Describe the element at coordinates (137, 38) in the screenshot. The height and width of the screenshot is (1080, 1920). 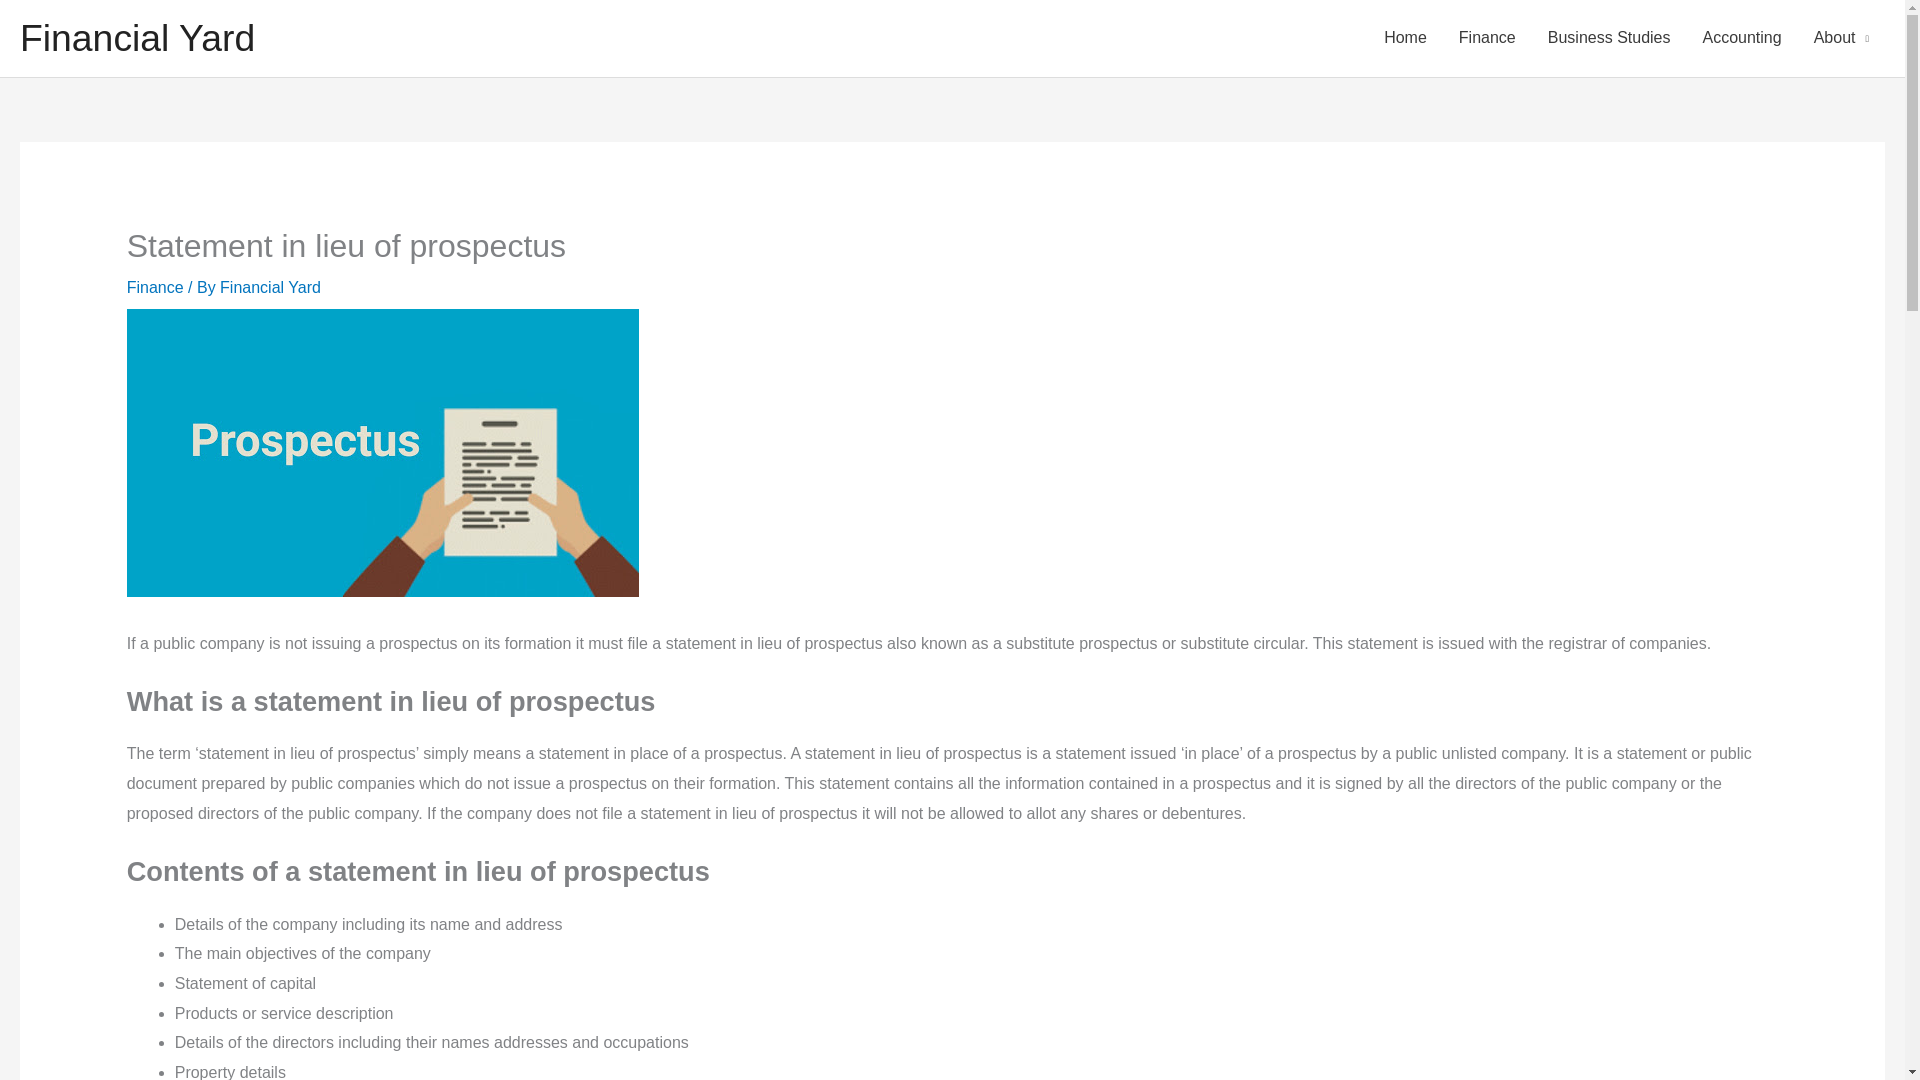
I see `Financial Yard` at that location.